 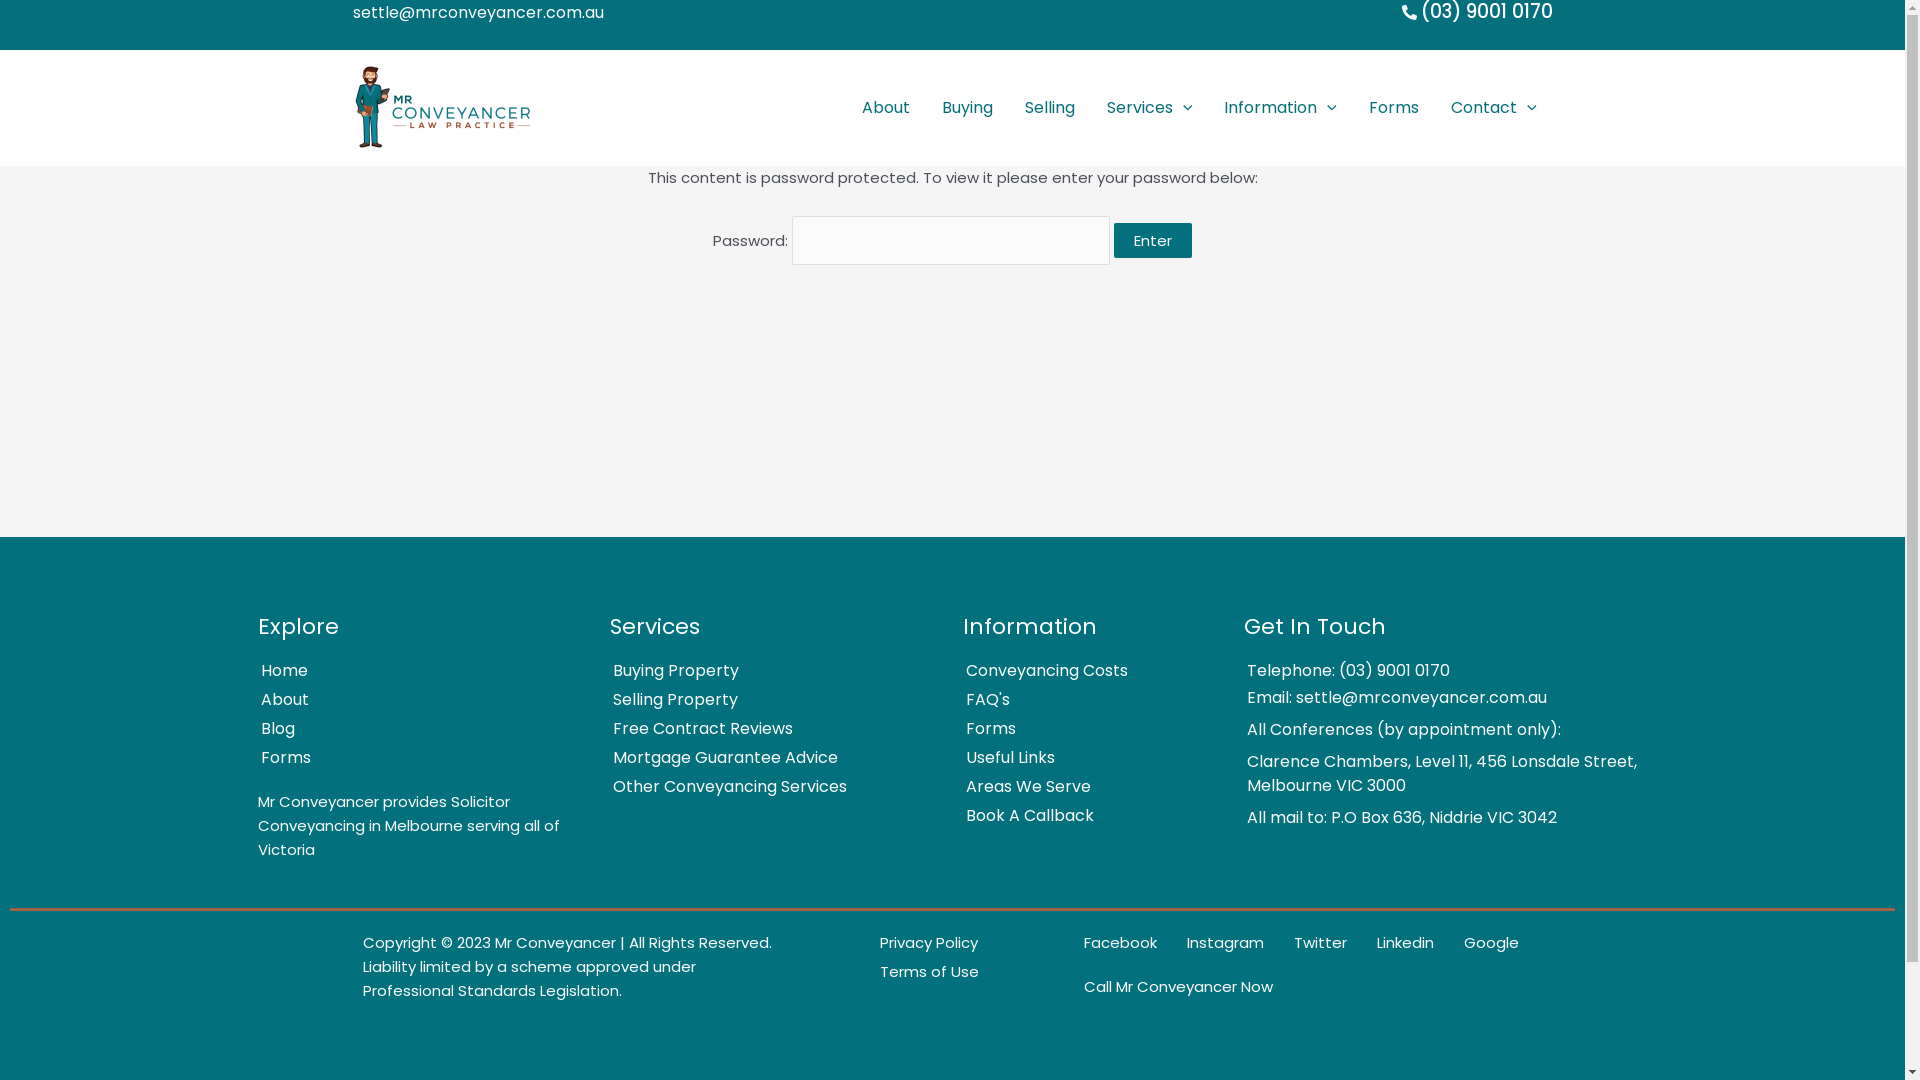 I want to click on Free Contract Reviews, so click(x=764, y=729).